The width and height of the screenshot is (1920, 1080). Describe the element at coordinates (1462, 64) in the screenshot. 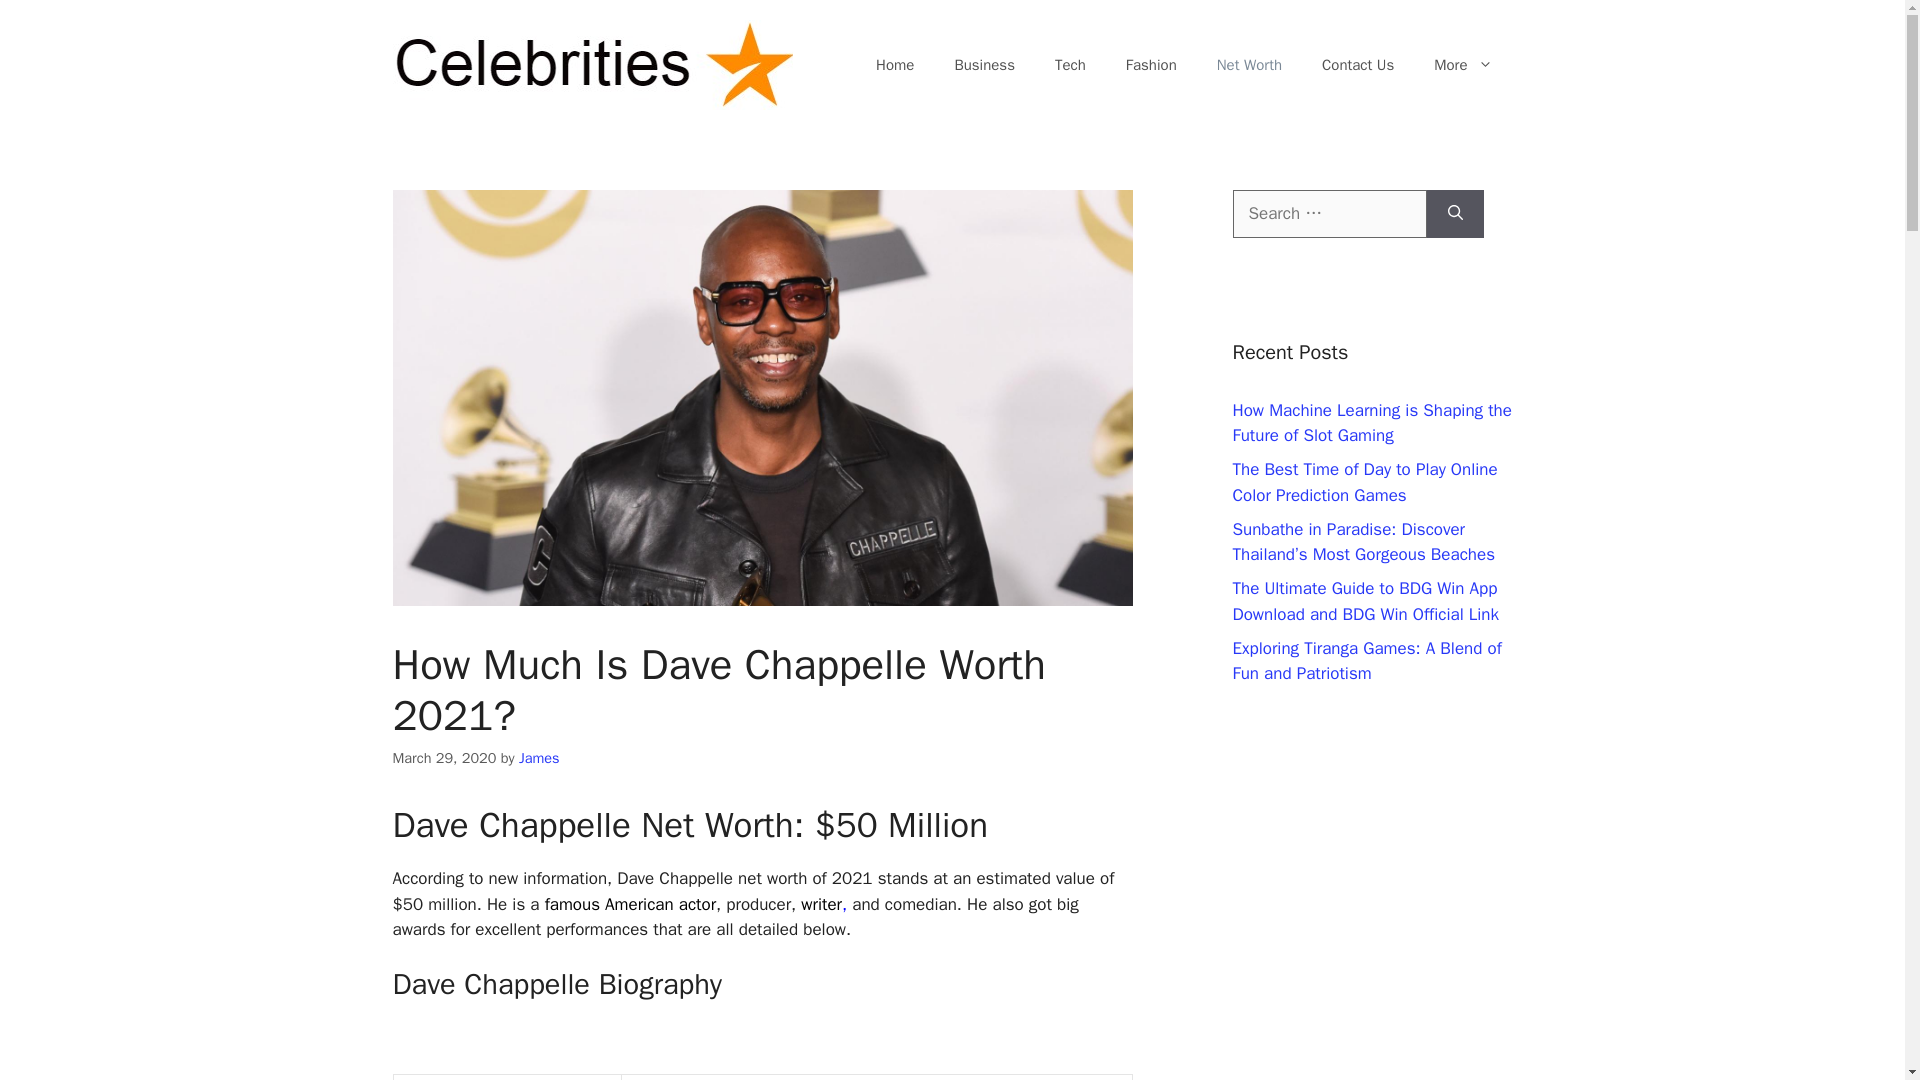

I see `More` at that location.